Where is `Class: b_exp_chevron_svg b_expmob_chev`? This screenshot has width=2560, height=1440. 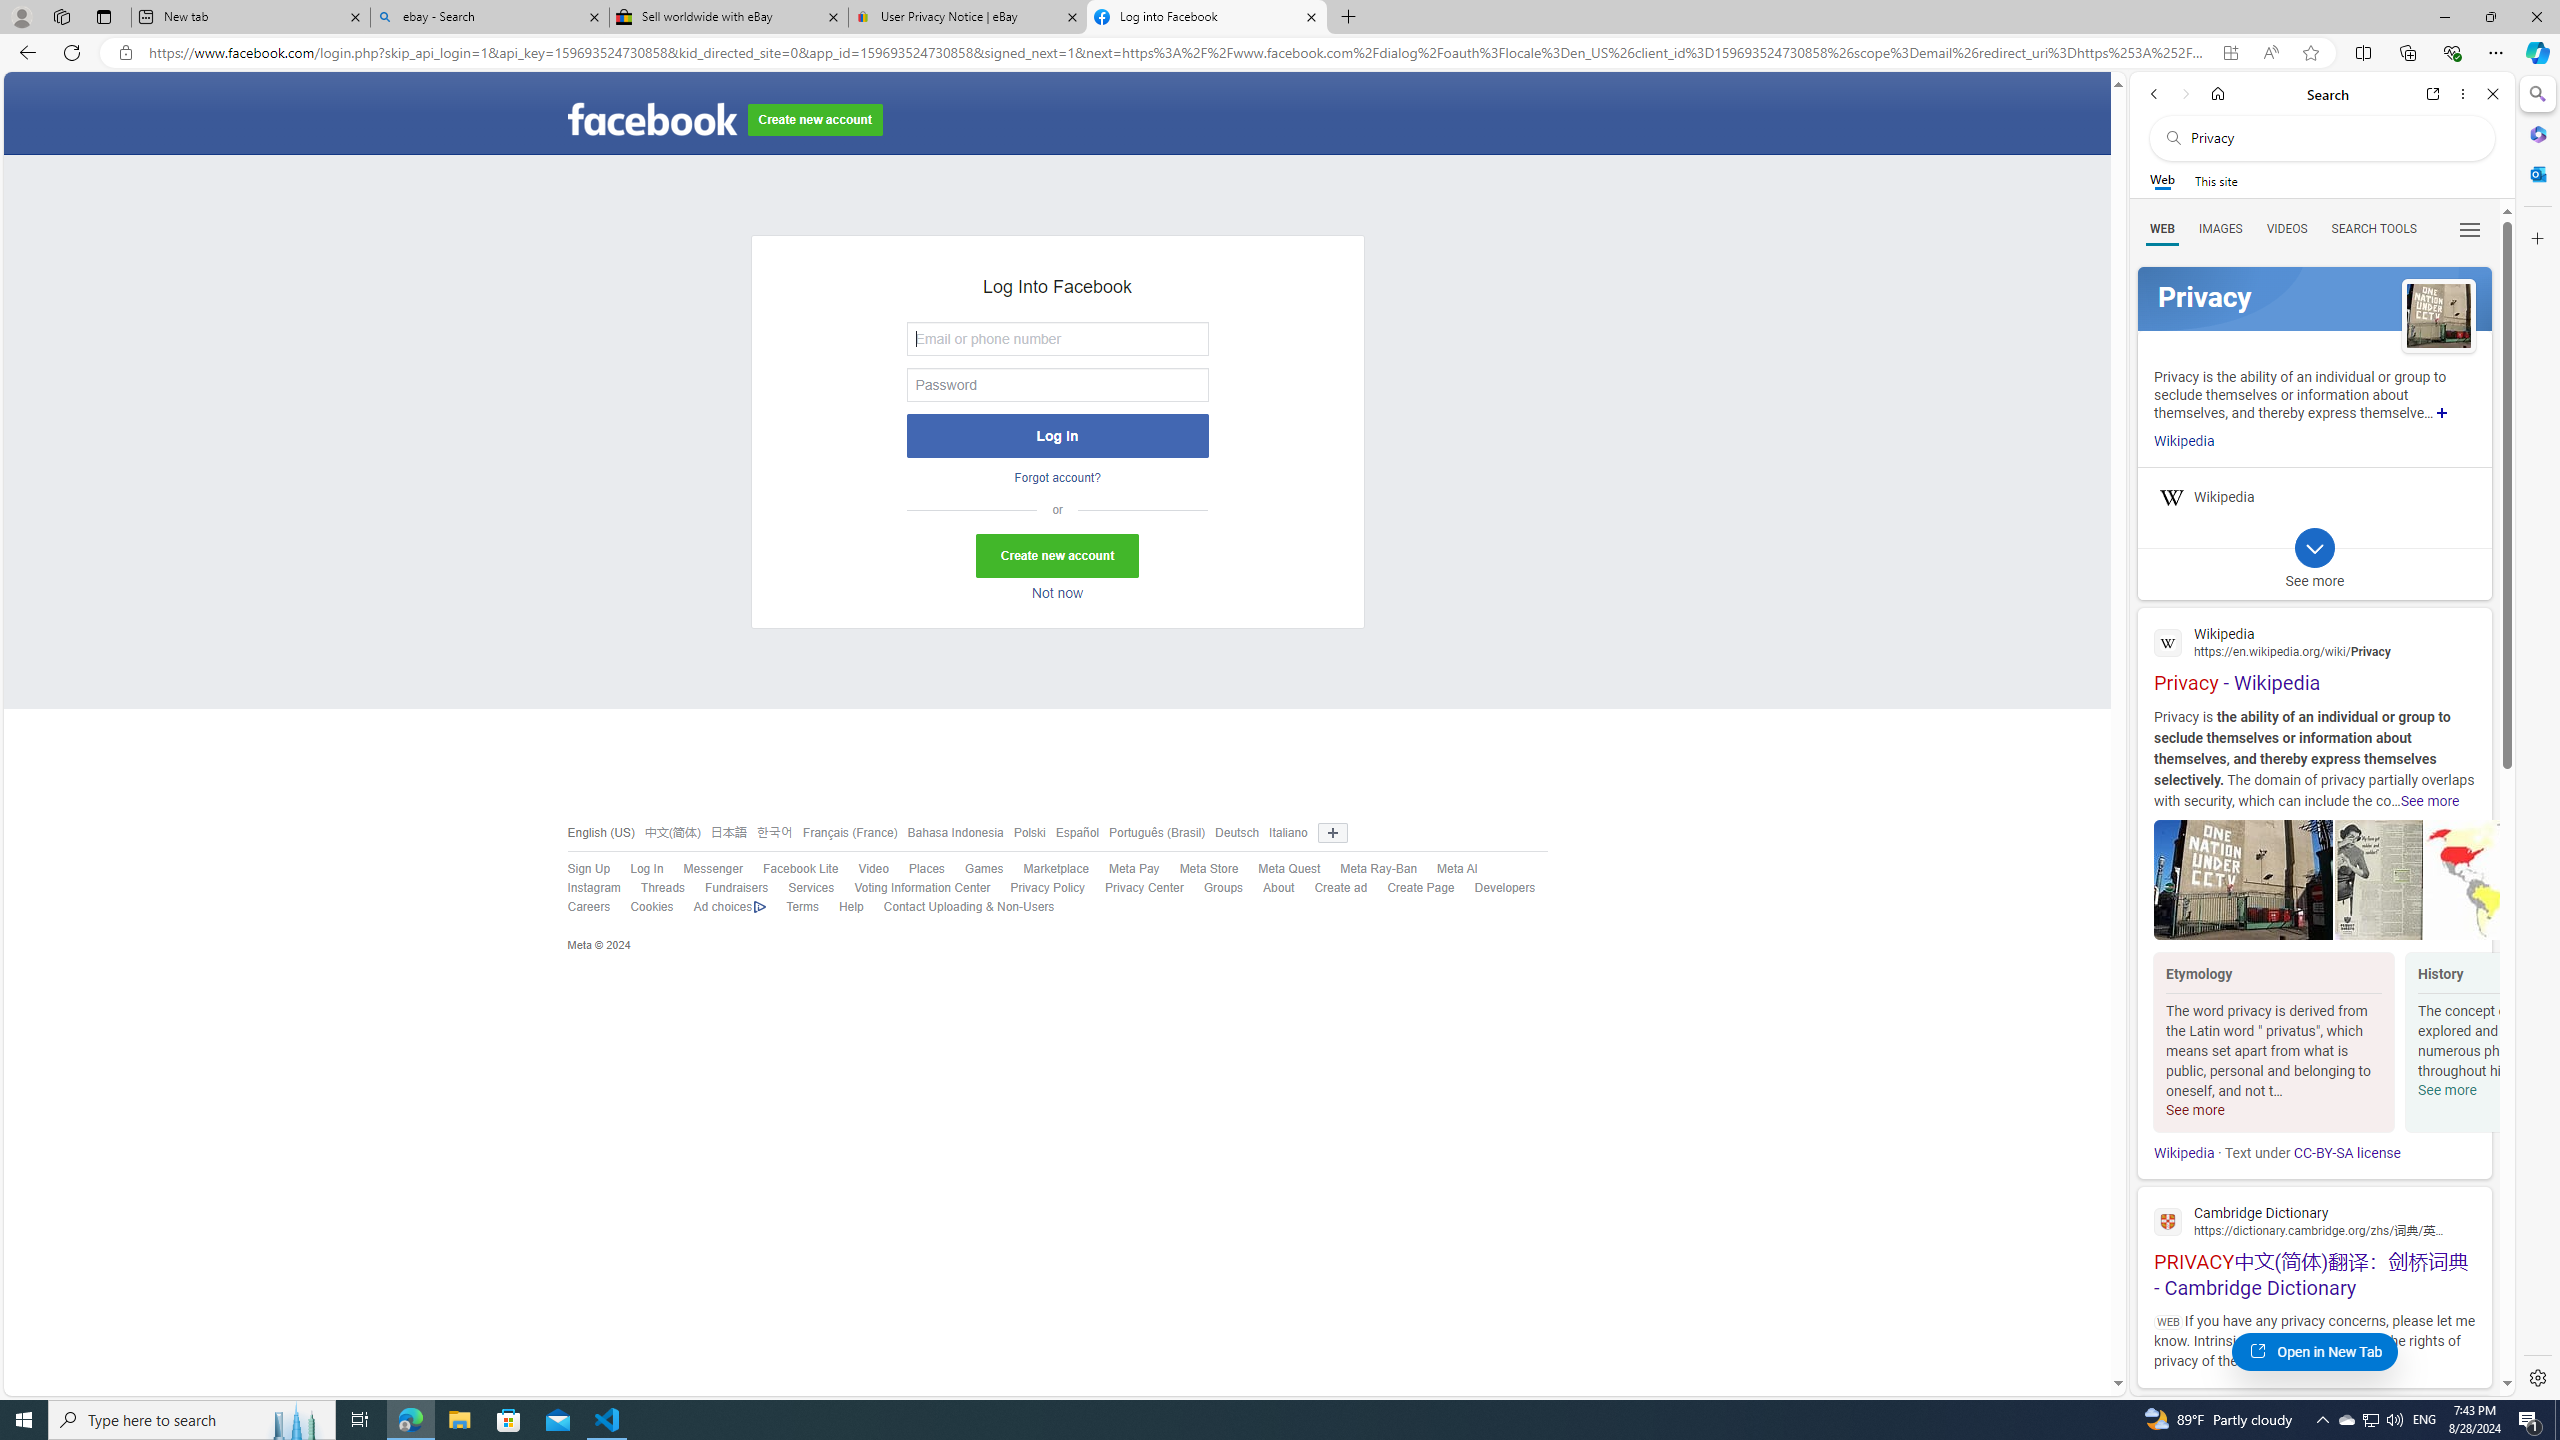
Class: b_exp_chevron_svg b_expmob_chev is located at coordinates (2314, 548).